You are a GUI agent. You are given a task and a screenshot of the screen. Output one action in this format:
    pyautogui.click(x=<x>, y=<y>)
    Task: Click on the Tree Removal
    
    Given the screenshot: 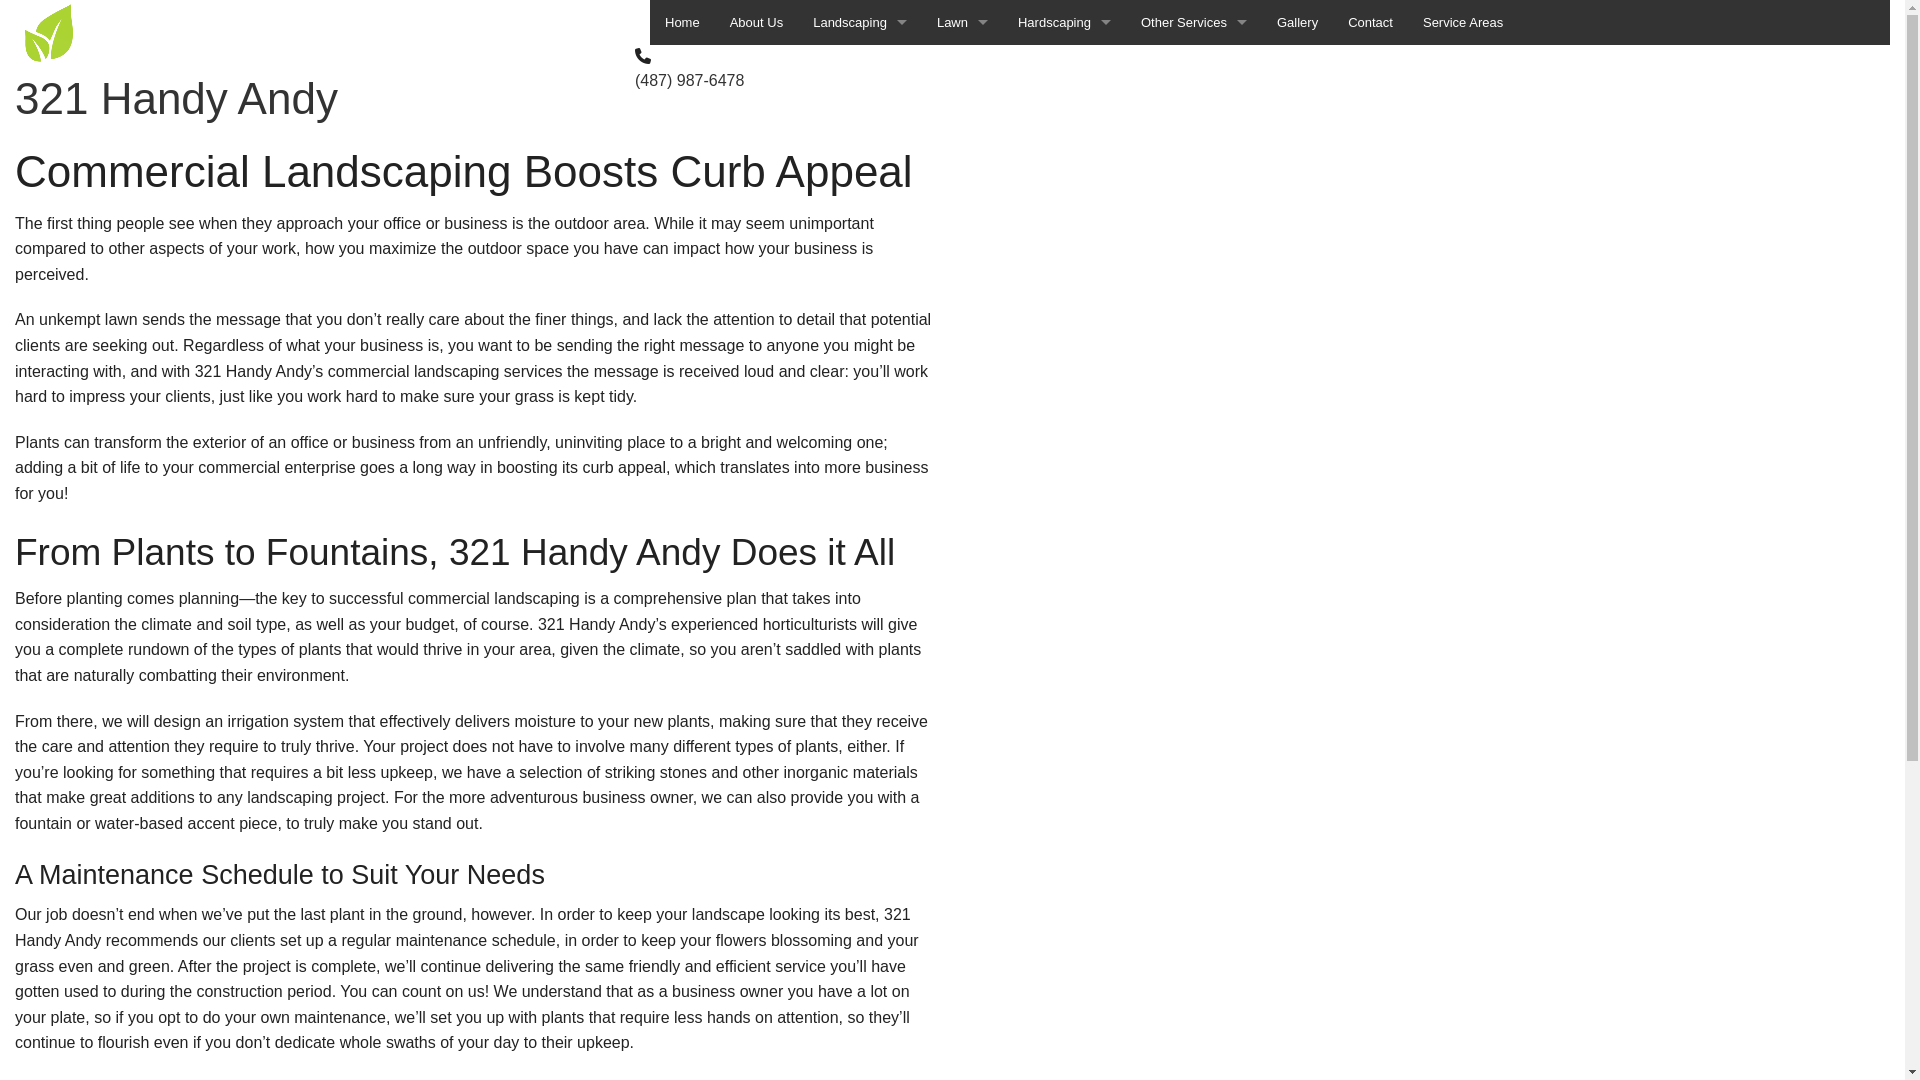 What is the action you would take?
    pyautogui.click(x=1194, y=518)
    